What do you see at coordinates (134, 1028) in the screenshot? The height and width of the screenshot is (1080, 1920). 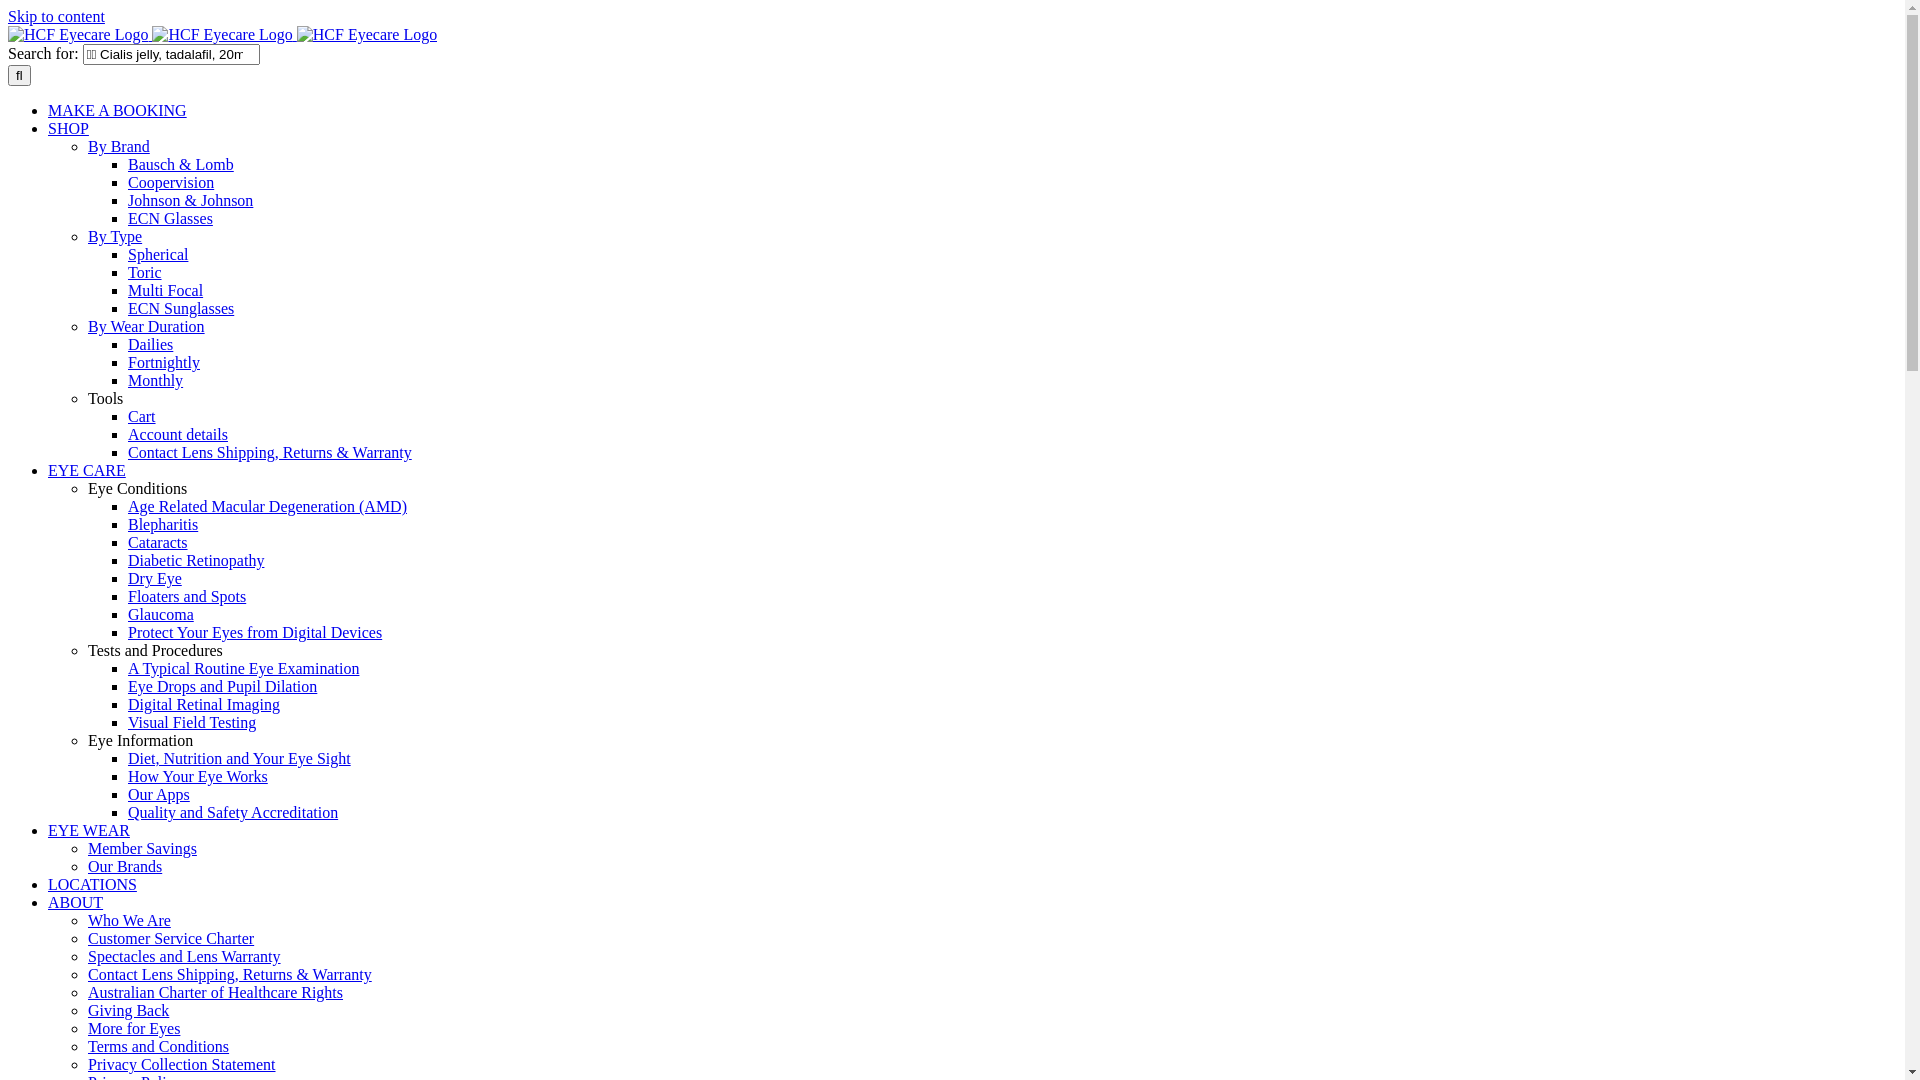 I see `More for Eyes` at bounding box center [134, 1028].